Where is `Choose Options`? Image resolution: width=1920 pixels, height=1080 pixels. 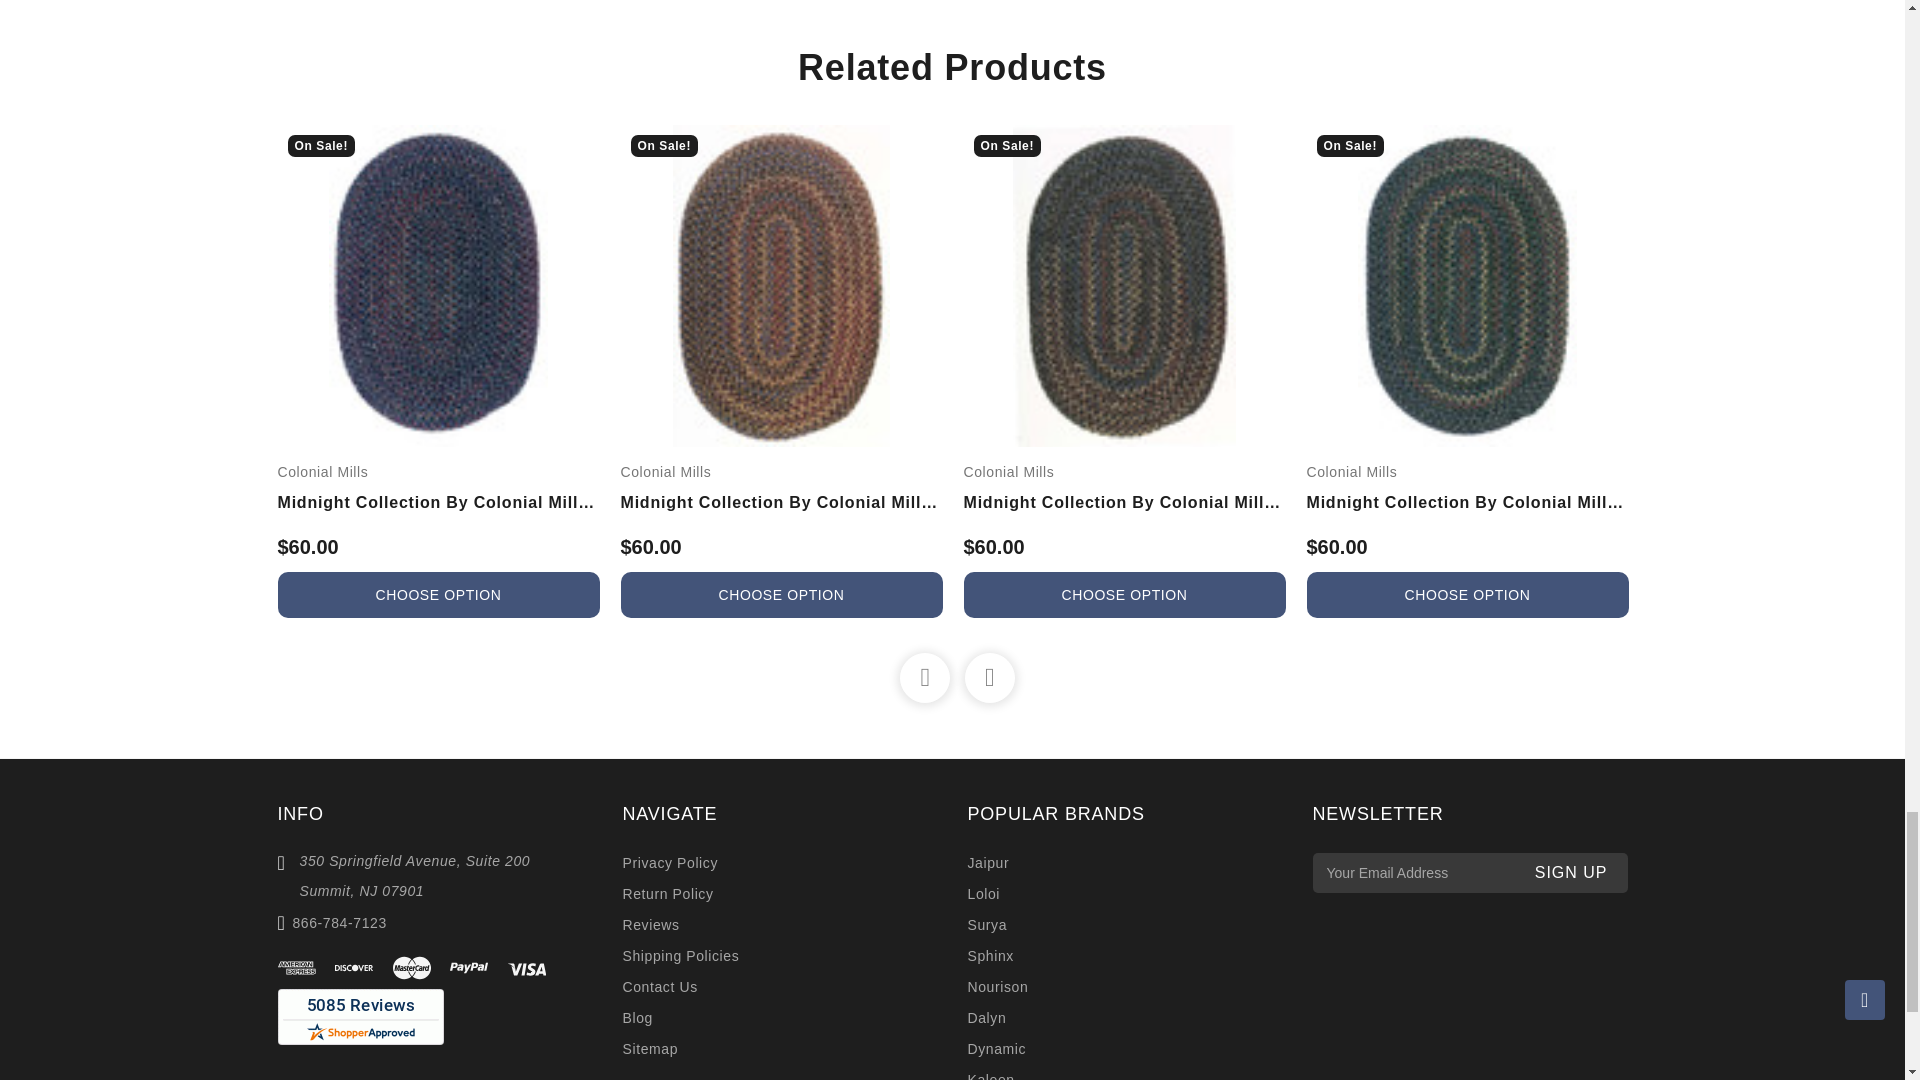
Choose Options is located at coordinates (1124, 594).